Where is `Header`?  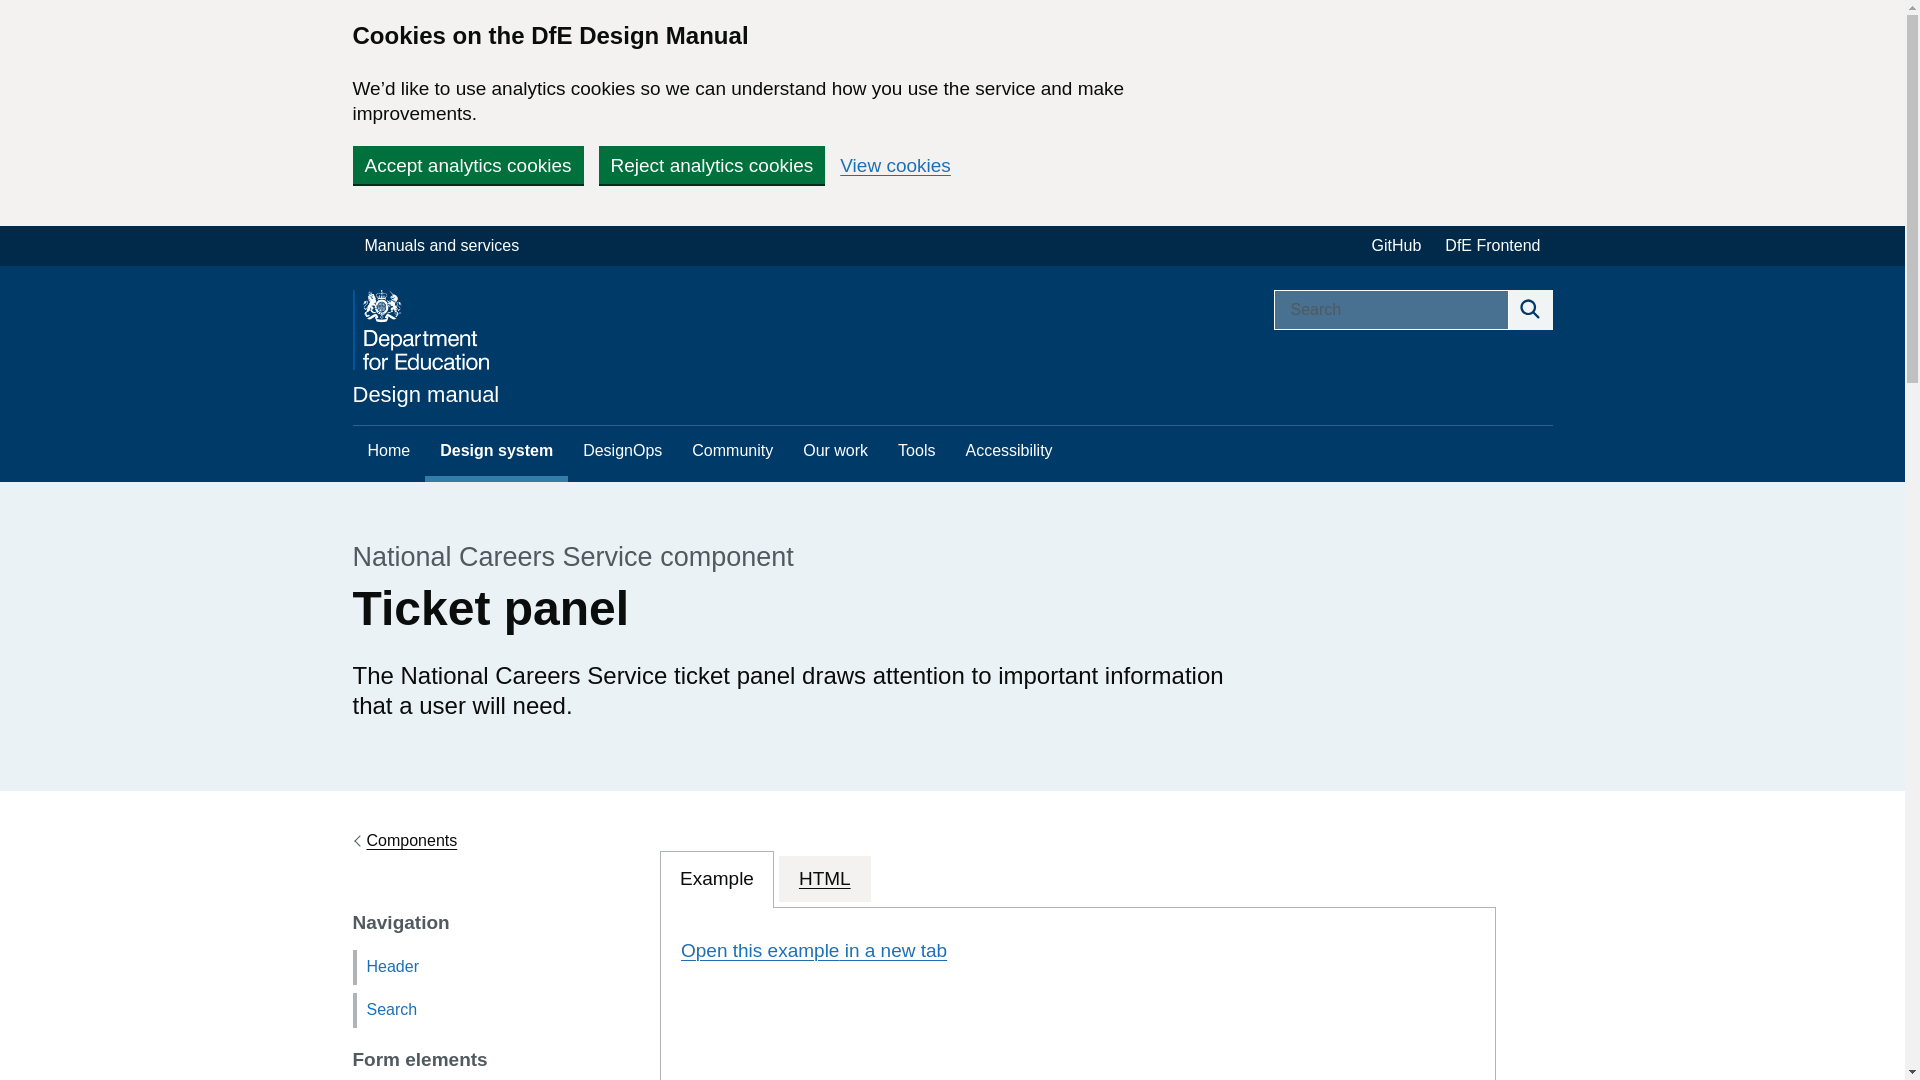 Header is located at coordinates (492, 967).